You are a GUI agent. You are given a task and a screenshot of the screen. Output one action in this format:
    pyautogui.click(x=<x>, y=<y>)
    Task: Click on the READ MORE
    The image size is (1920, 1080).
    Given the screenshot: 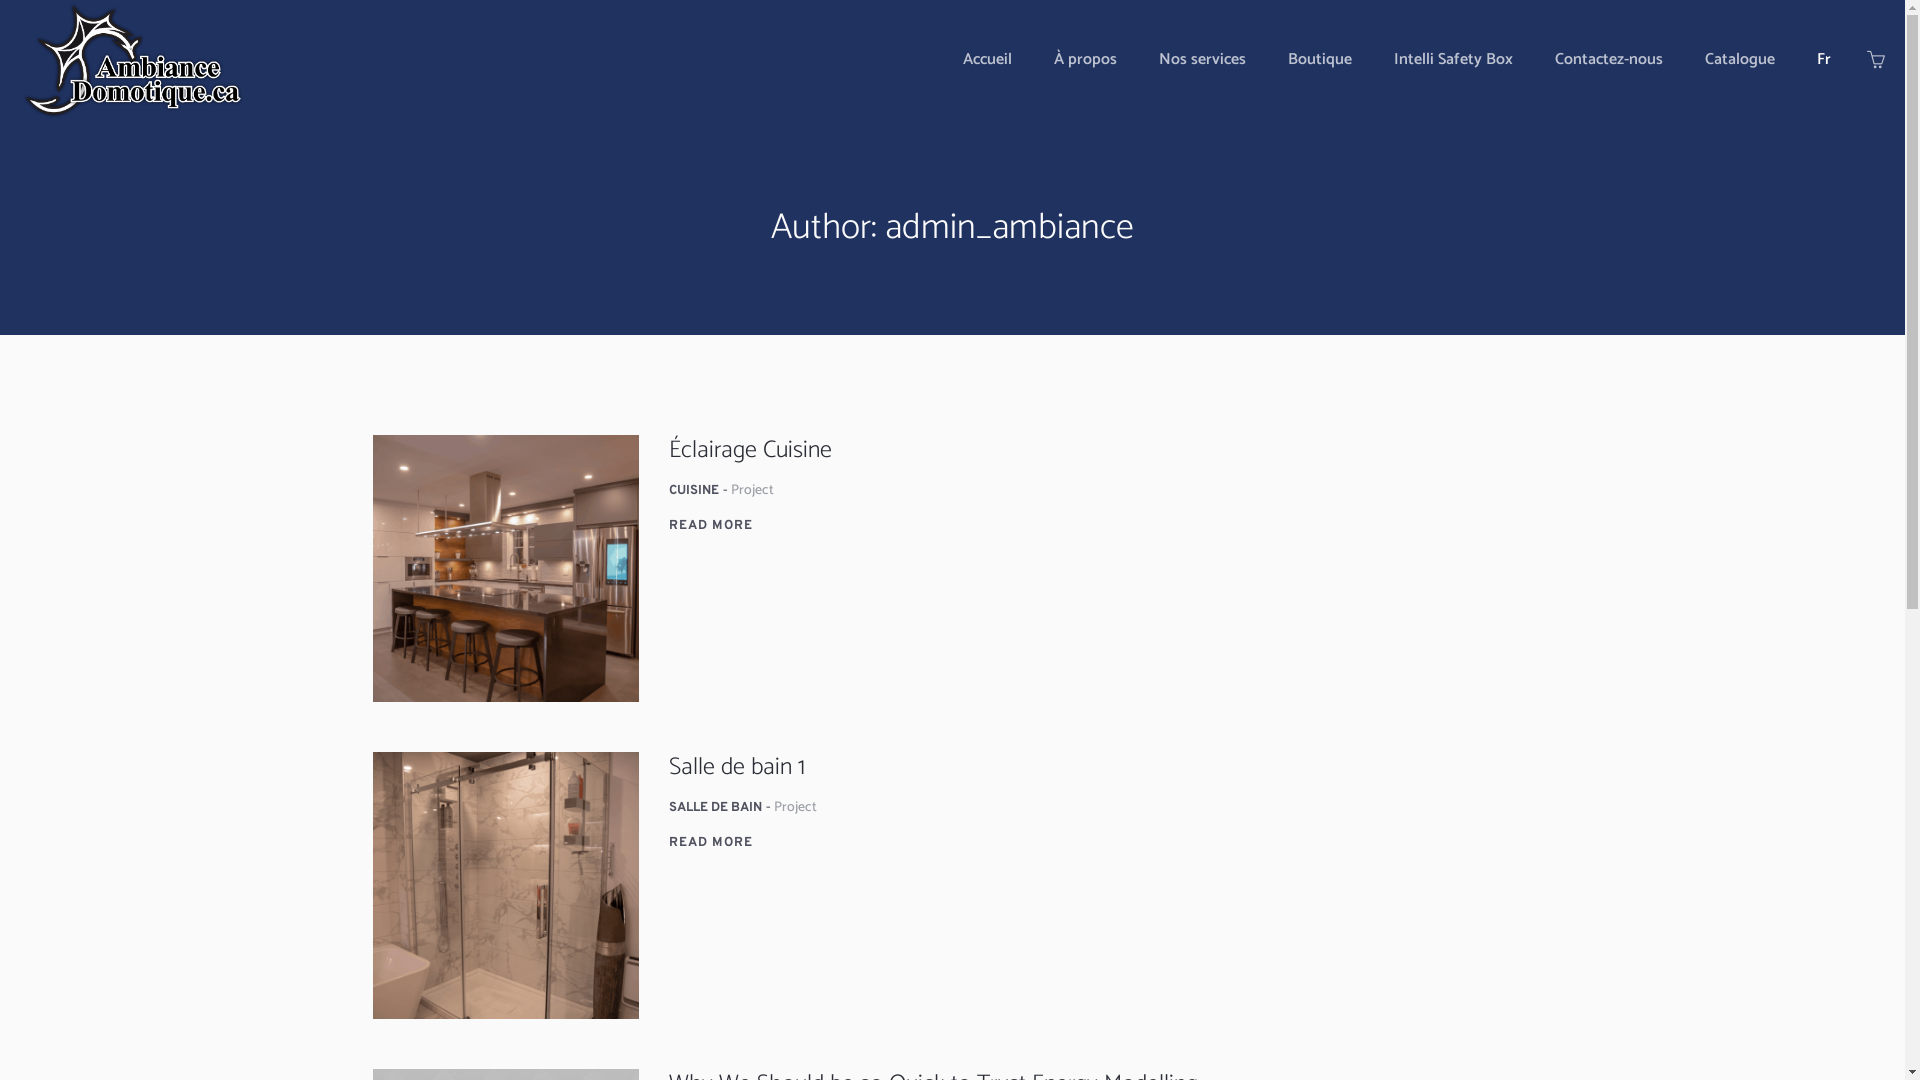 What is the action you would take?
    pyautogui.click(x=711, y=526)
    